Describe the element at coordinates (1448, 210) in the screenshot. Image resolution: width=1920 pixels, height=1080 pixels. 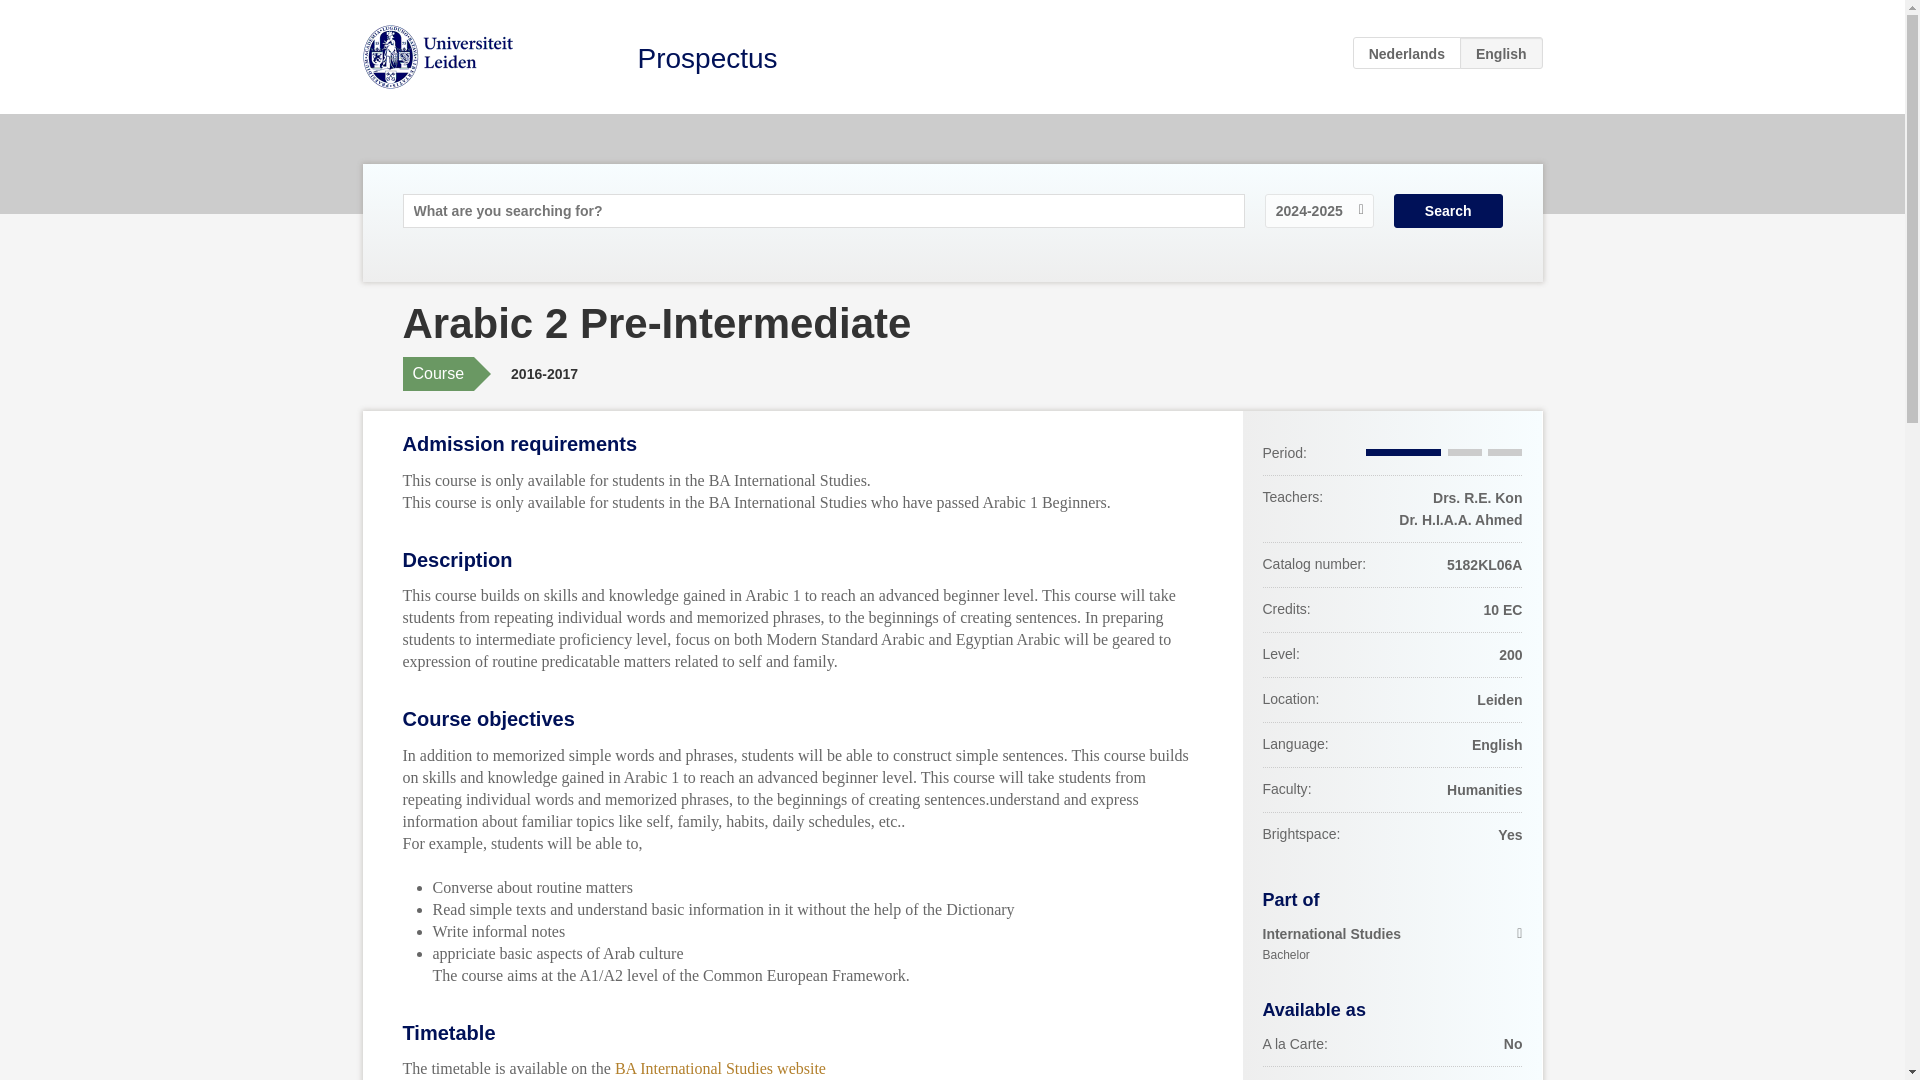
I see `Search` at that location.